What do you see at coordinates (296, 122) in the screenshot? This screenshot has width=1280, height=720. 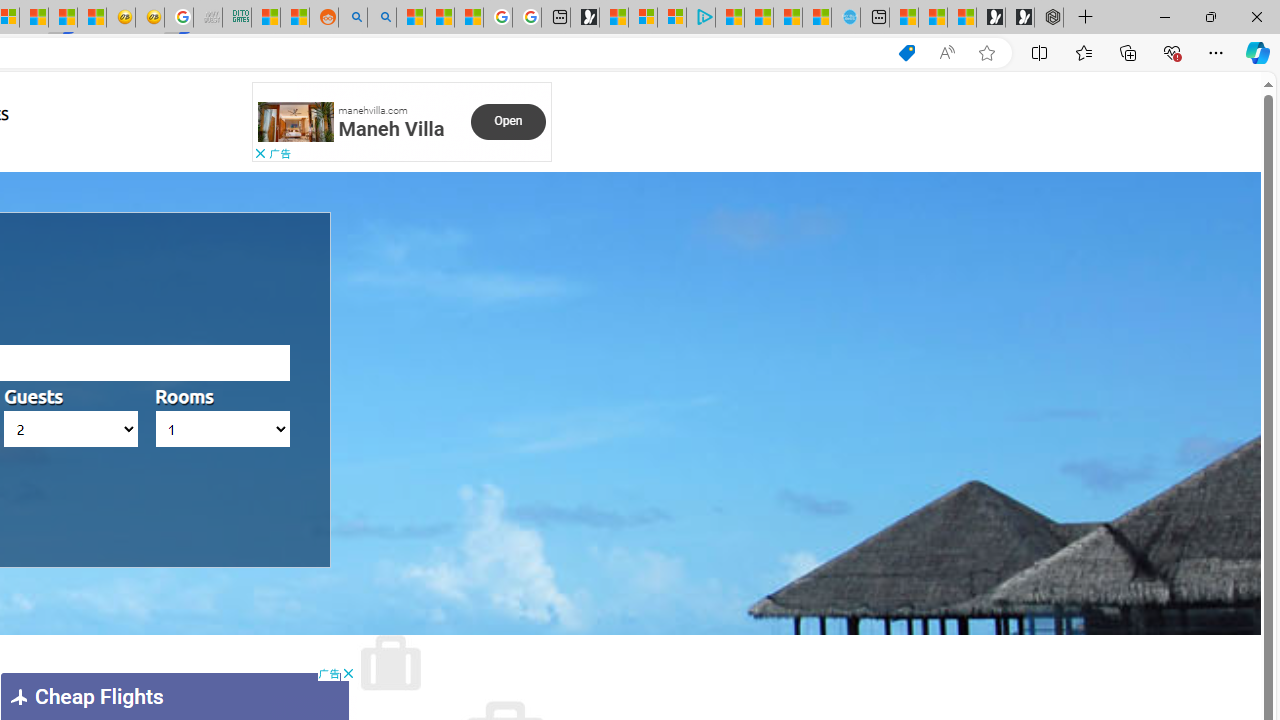 I see `Class: ns-pn6gp-e-16 svg-anchor` at bounding box center [296, 122].